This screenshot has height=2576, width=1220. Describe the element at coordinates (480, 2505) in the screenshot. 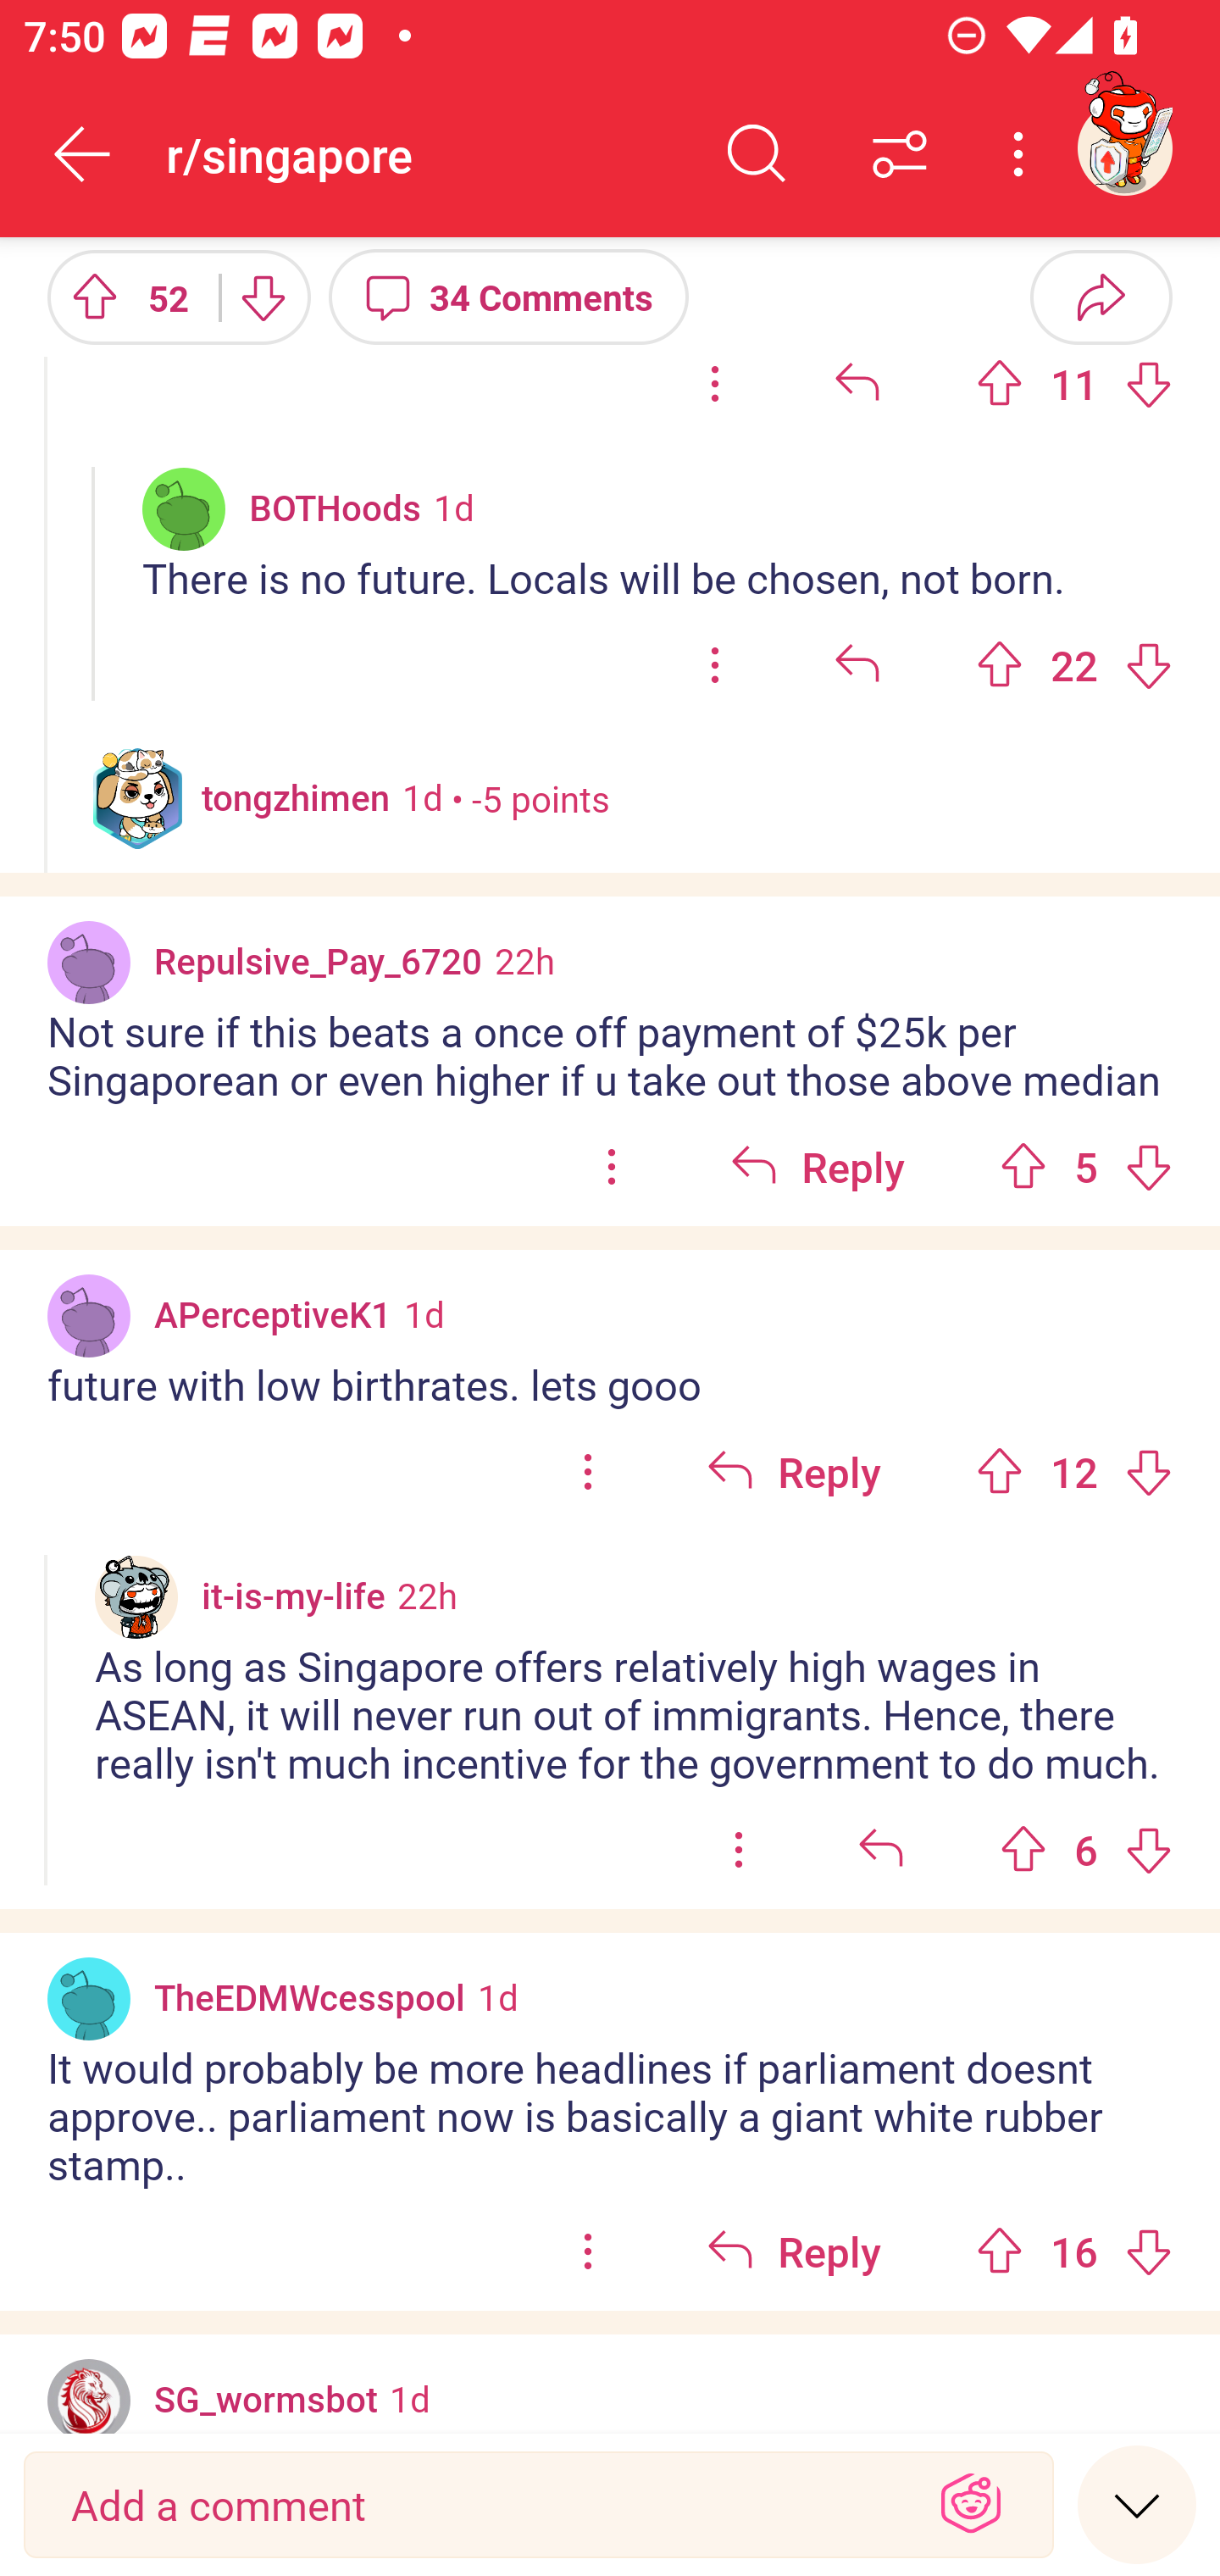

I see `Add a comment` at that location.